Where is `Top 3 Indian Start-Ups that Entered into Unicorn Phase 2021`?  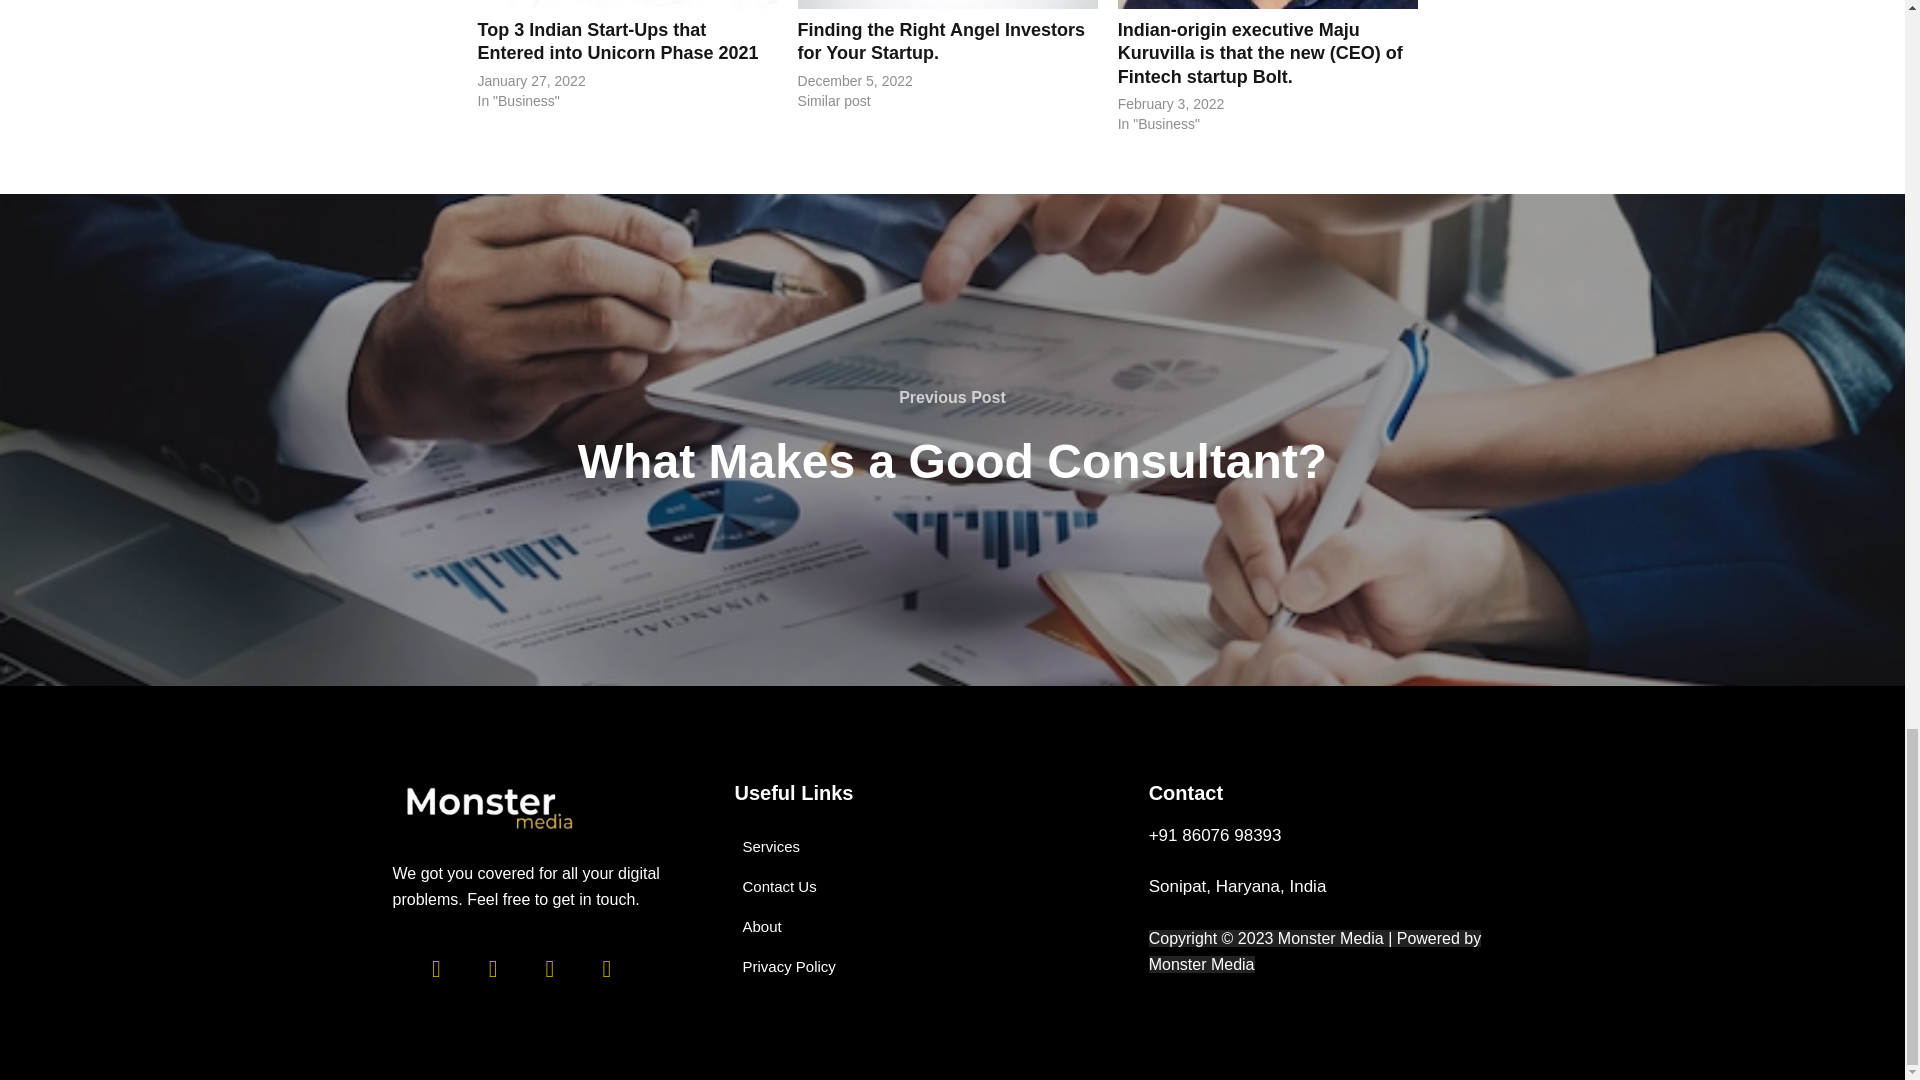
Top 3 Indian Start-Ups that Entered into Unicorn Phase 2021 is located at coordinates (618, 41).